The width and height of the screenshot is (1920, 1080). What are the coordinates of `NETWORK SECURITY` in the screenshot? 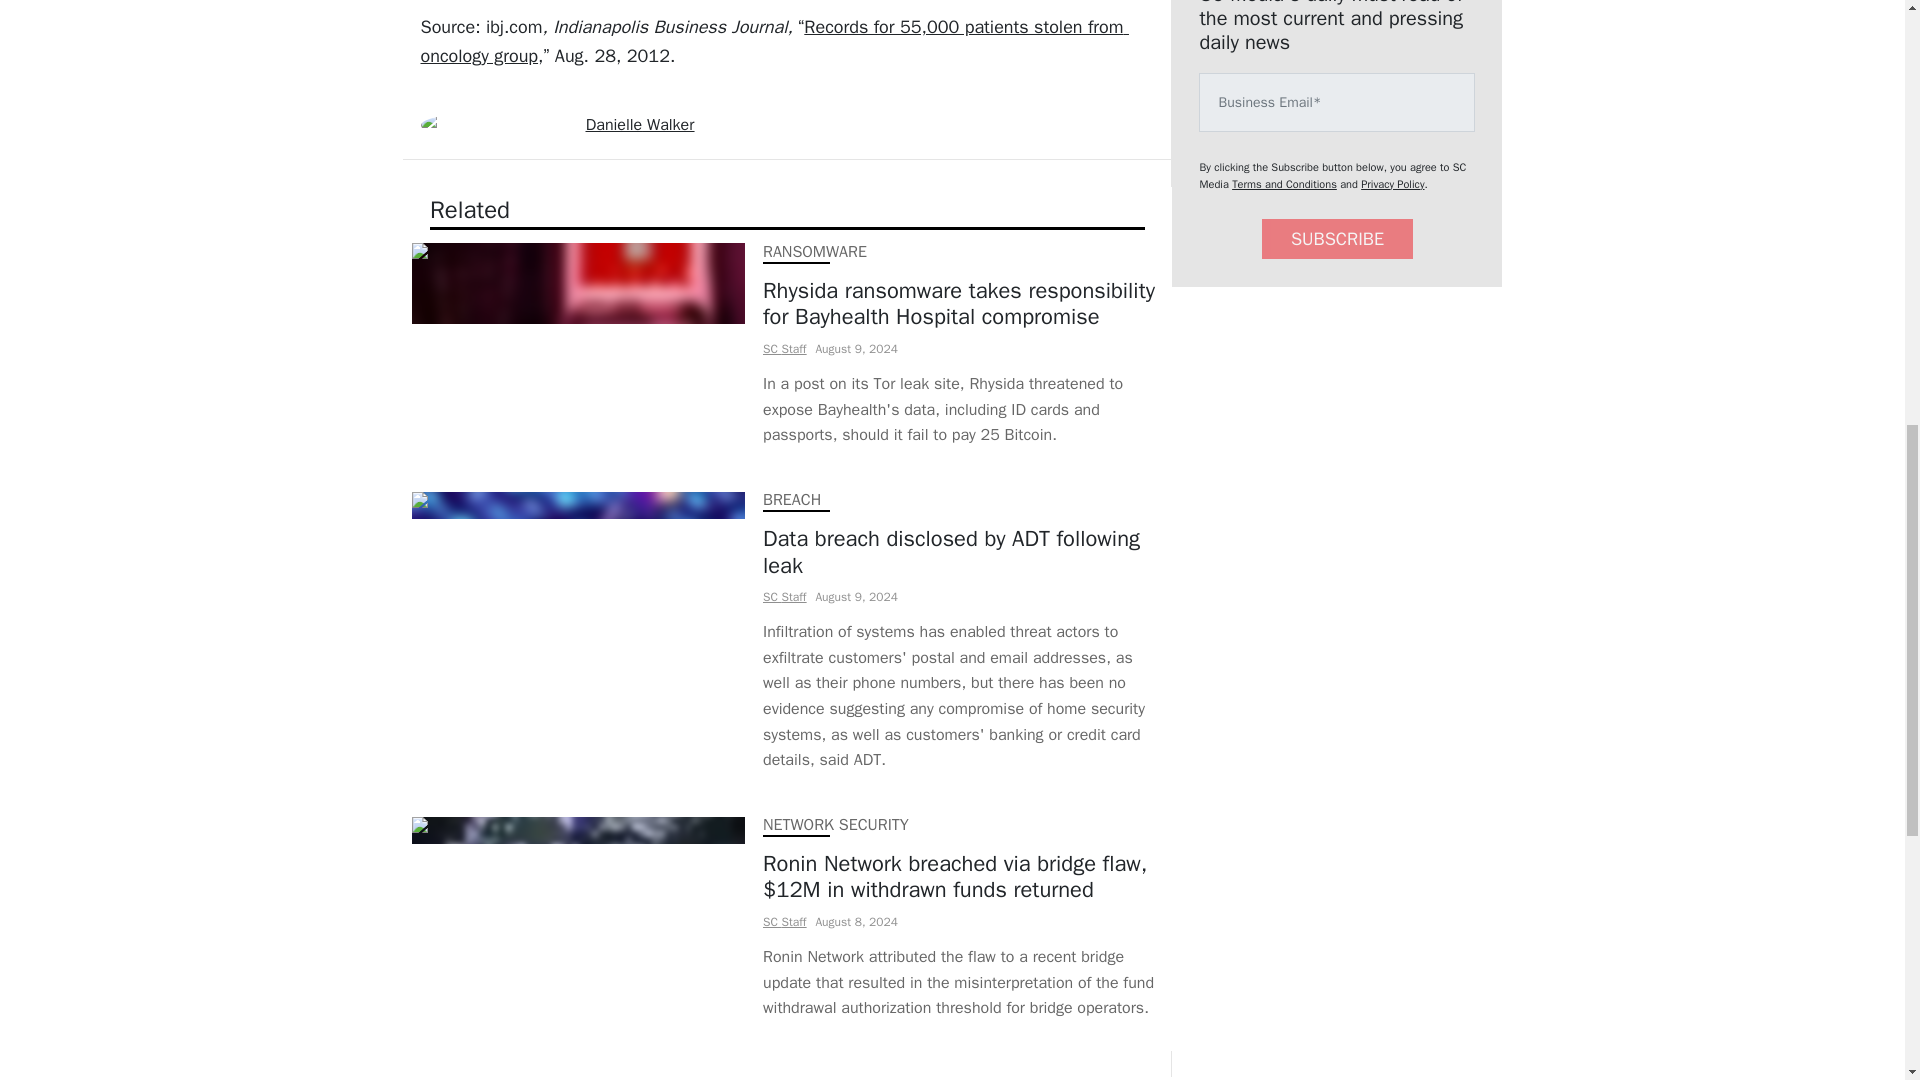 It's located at (835, 824).